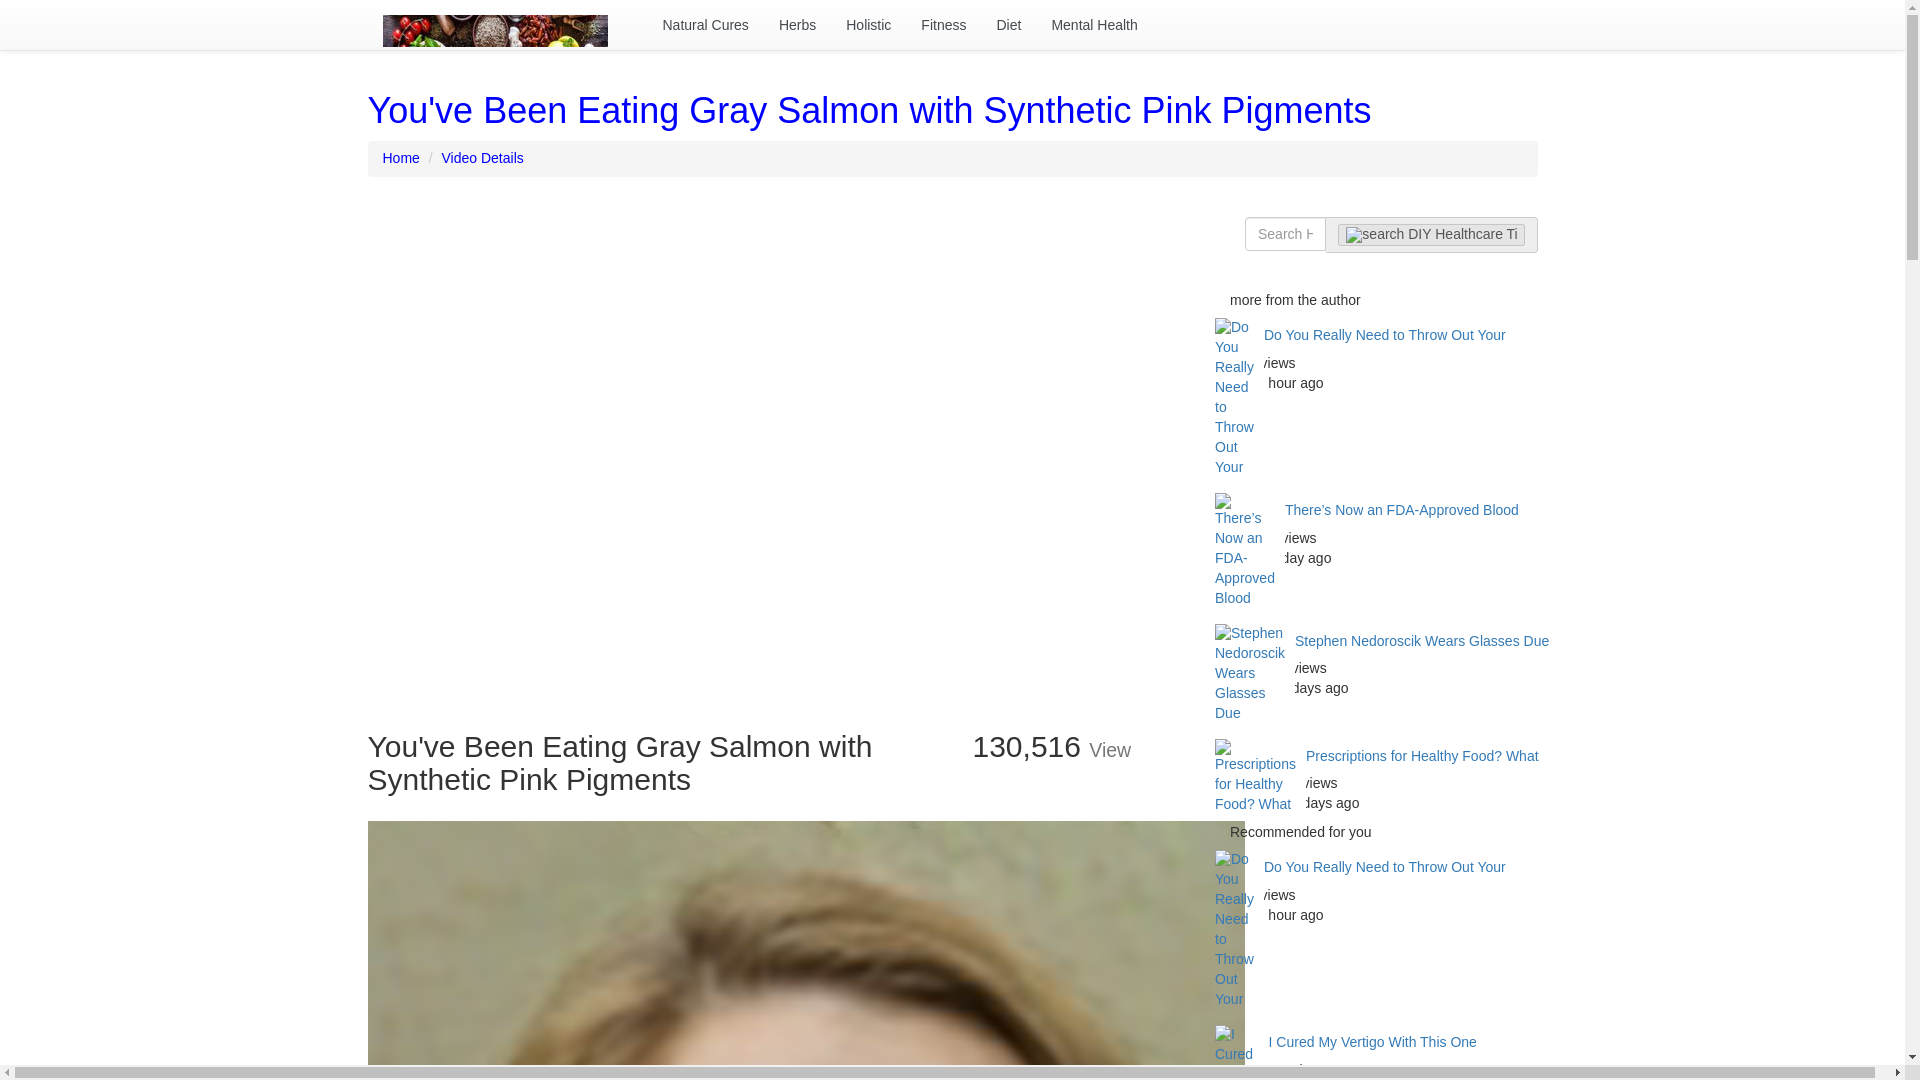 The image size is (1920, 1080). Describe the element at coordinates (400, 158) in the screenshot. I see `Home` at that location.